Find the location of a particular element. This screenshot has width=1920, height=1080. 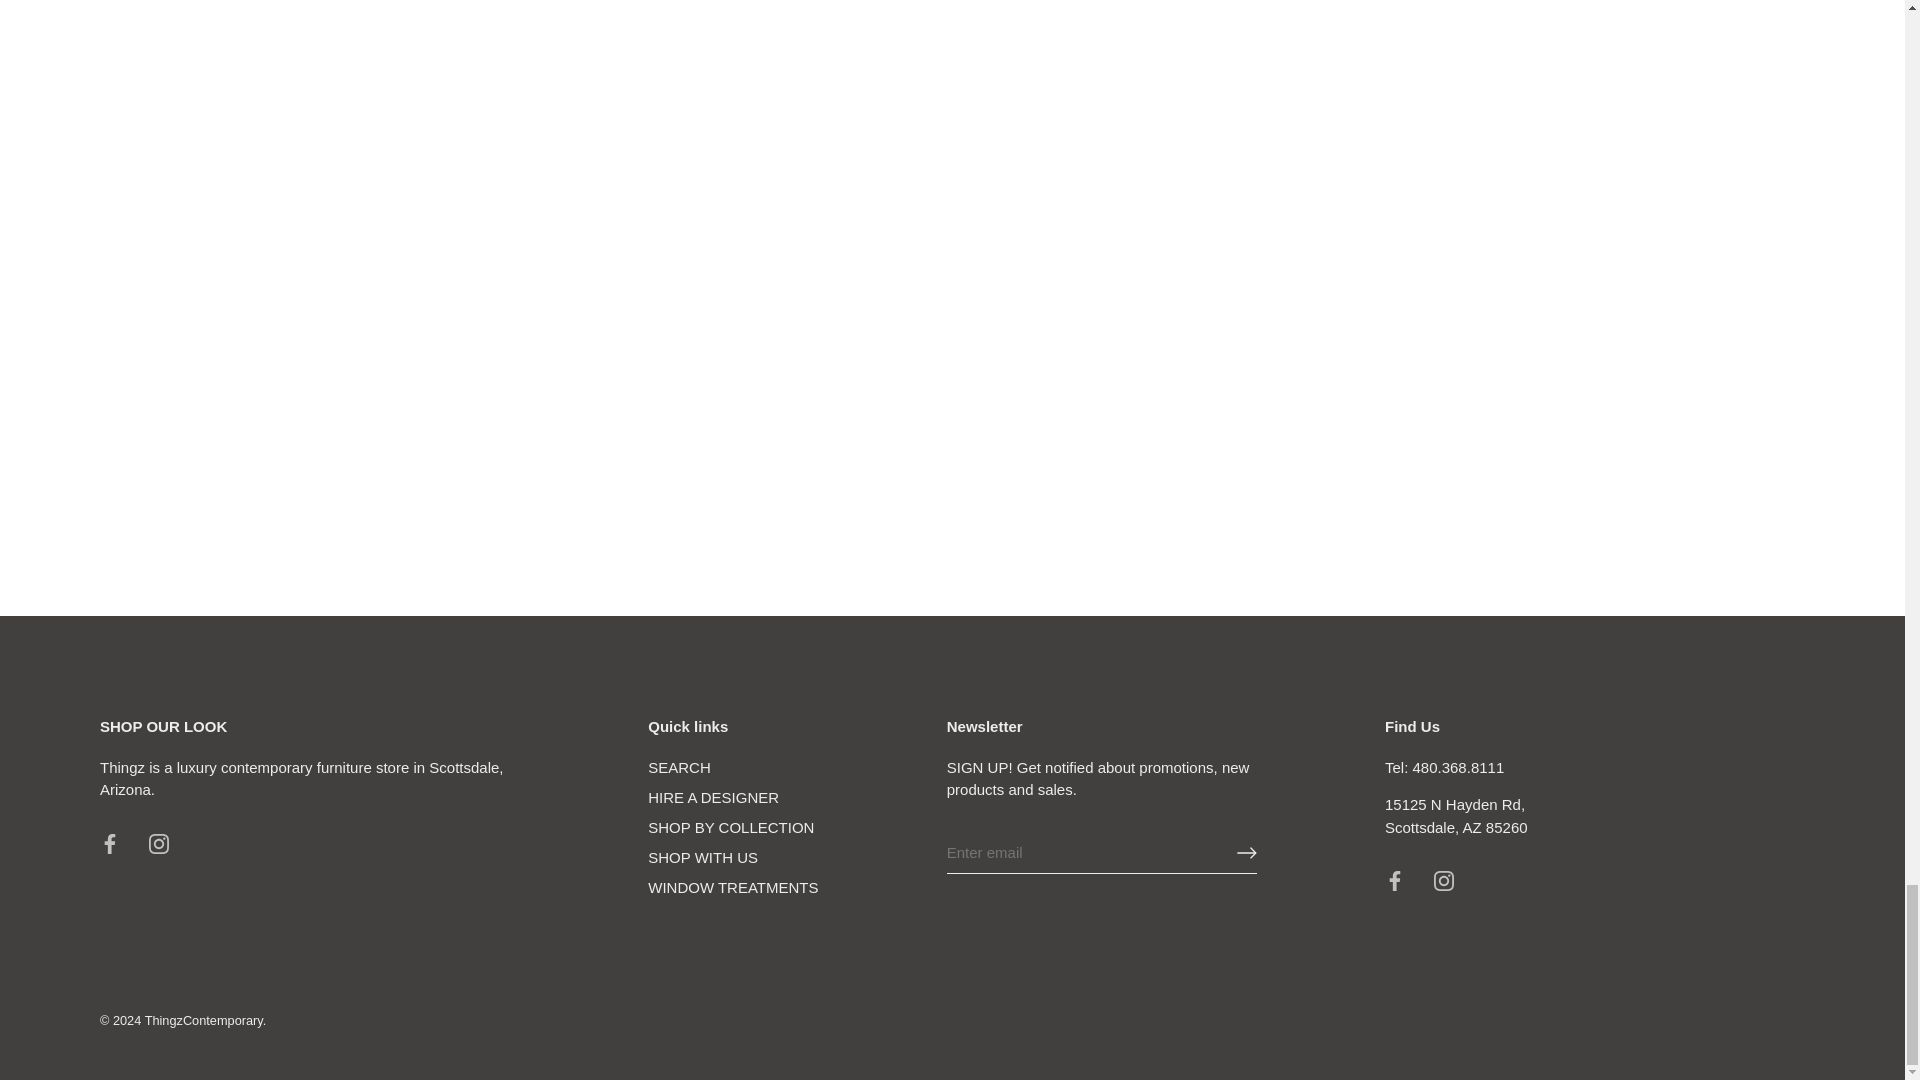

Instagram is located at coordinates (1444, 880).